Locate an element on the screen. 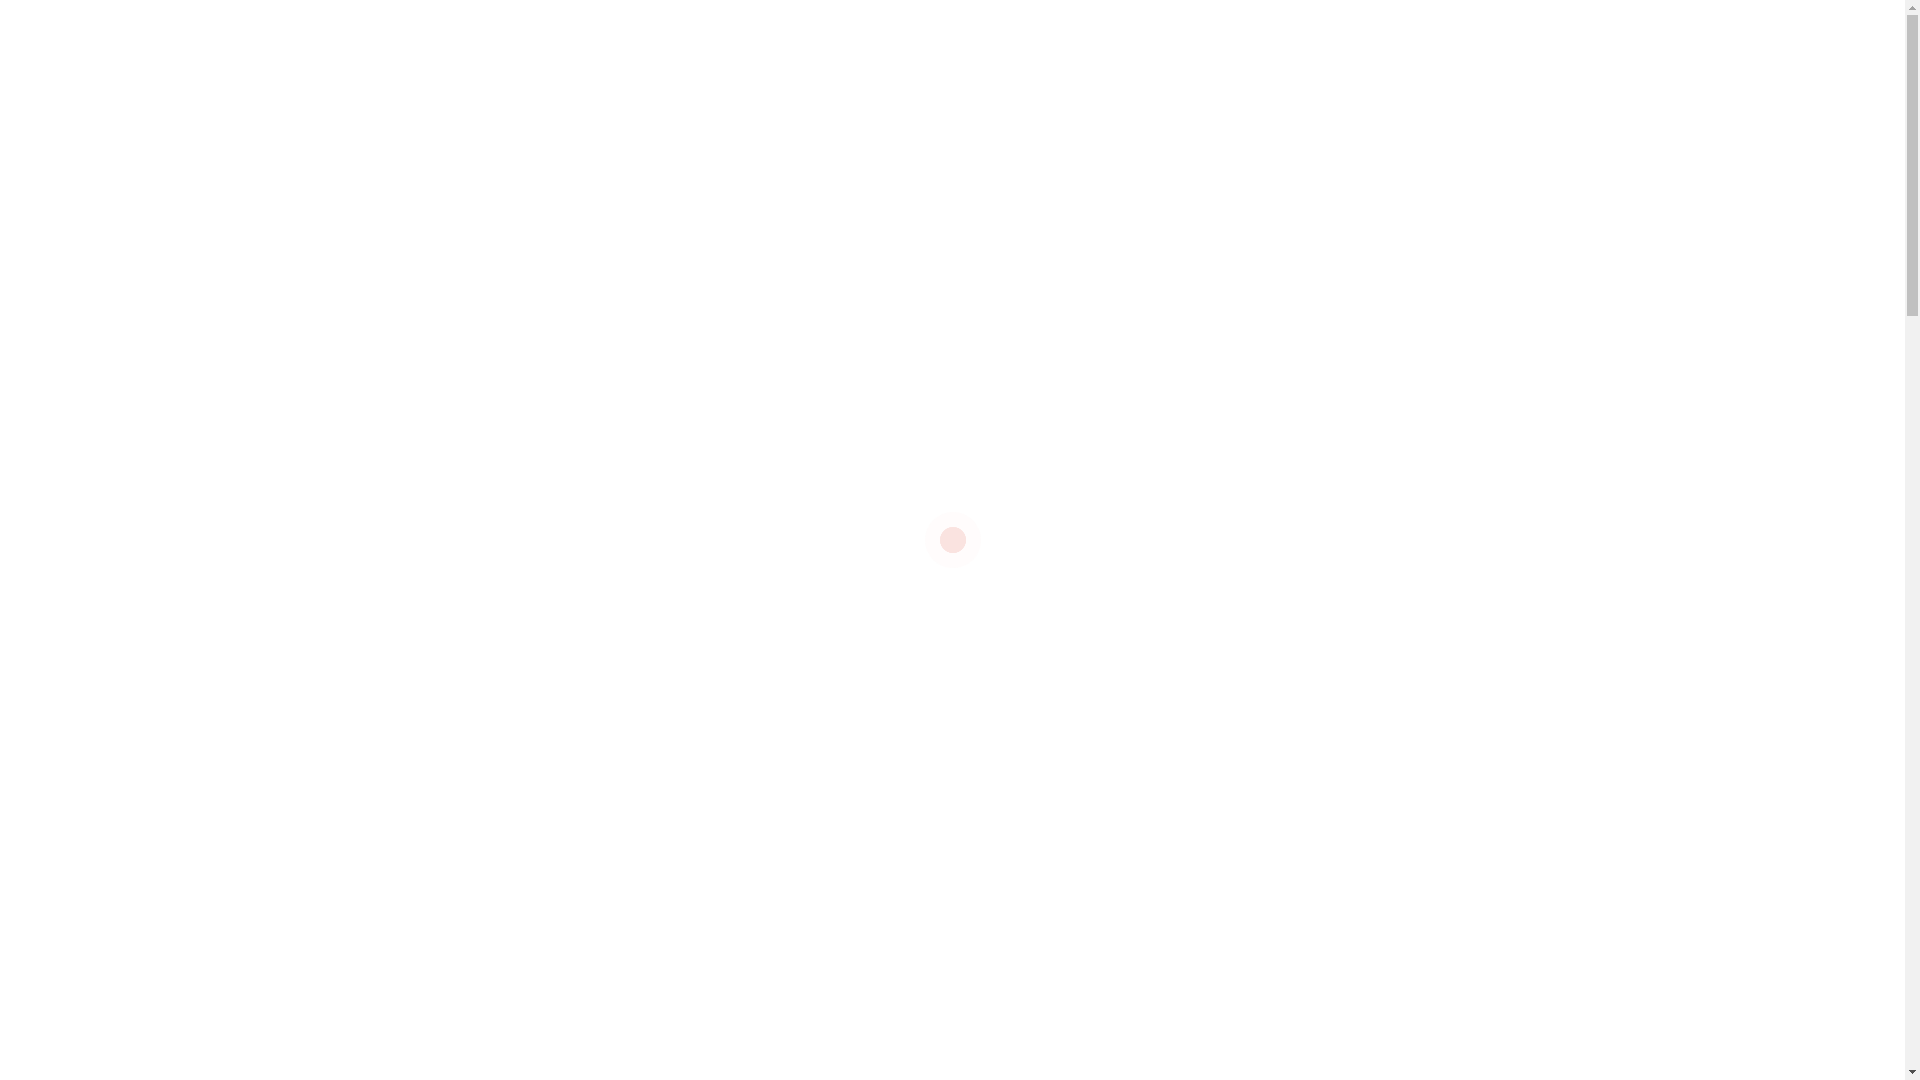 The height and width of the screenshot is (1080, 1920). Steun ons is located at coordinates (1433, 126).